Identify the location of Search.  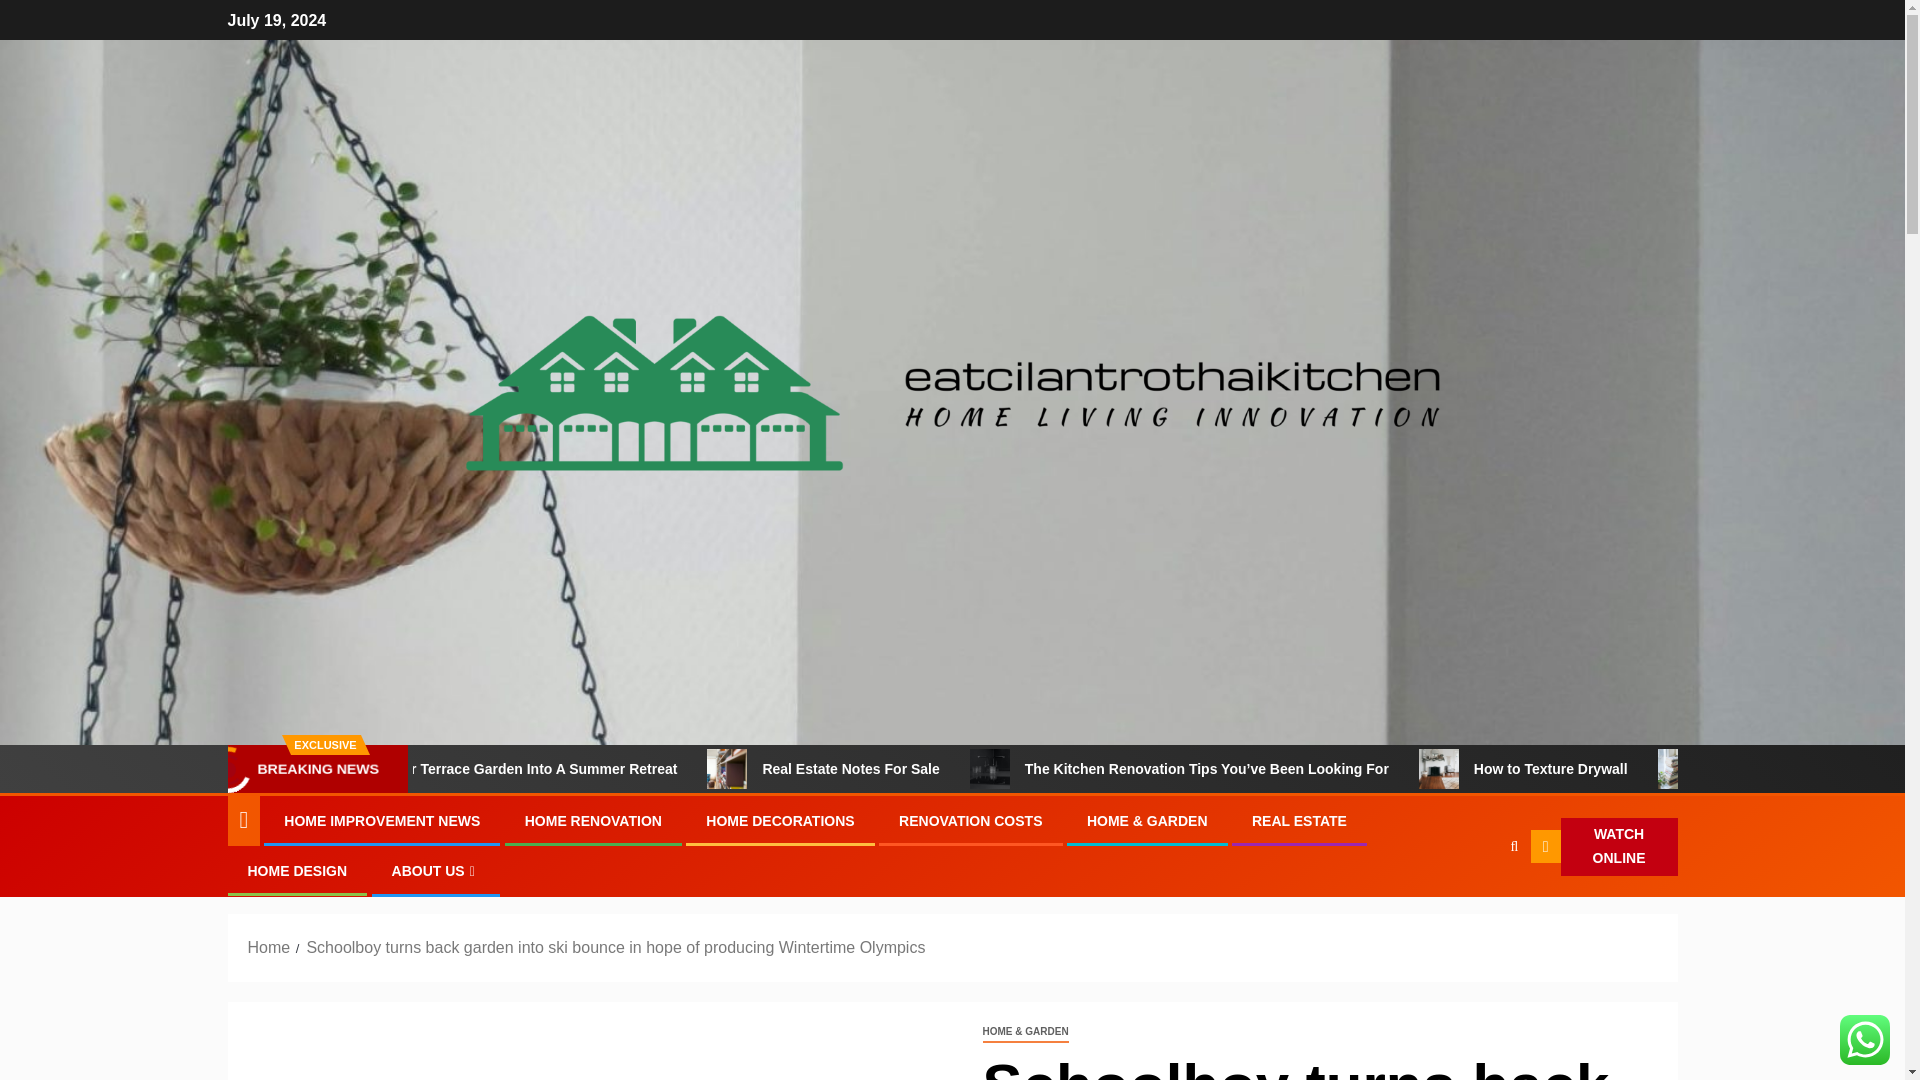
(1475, 907).